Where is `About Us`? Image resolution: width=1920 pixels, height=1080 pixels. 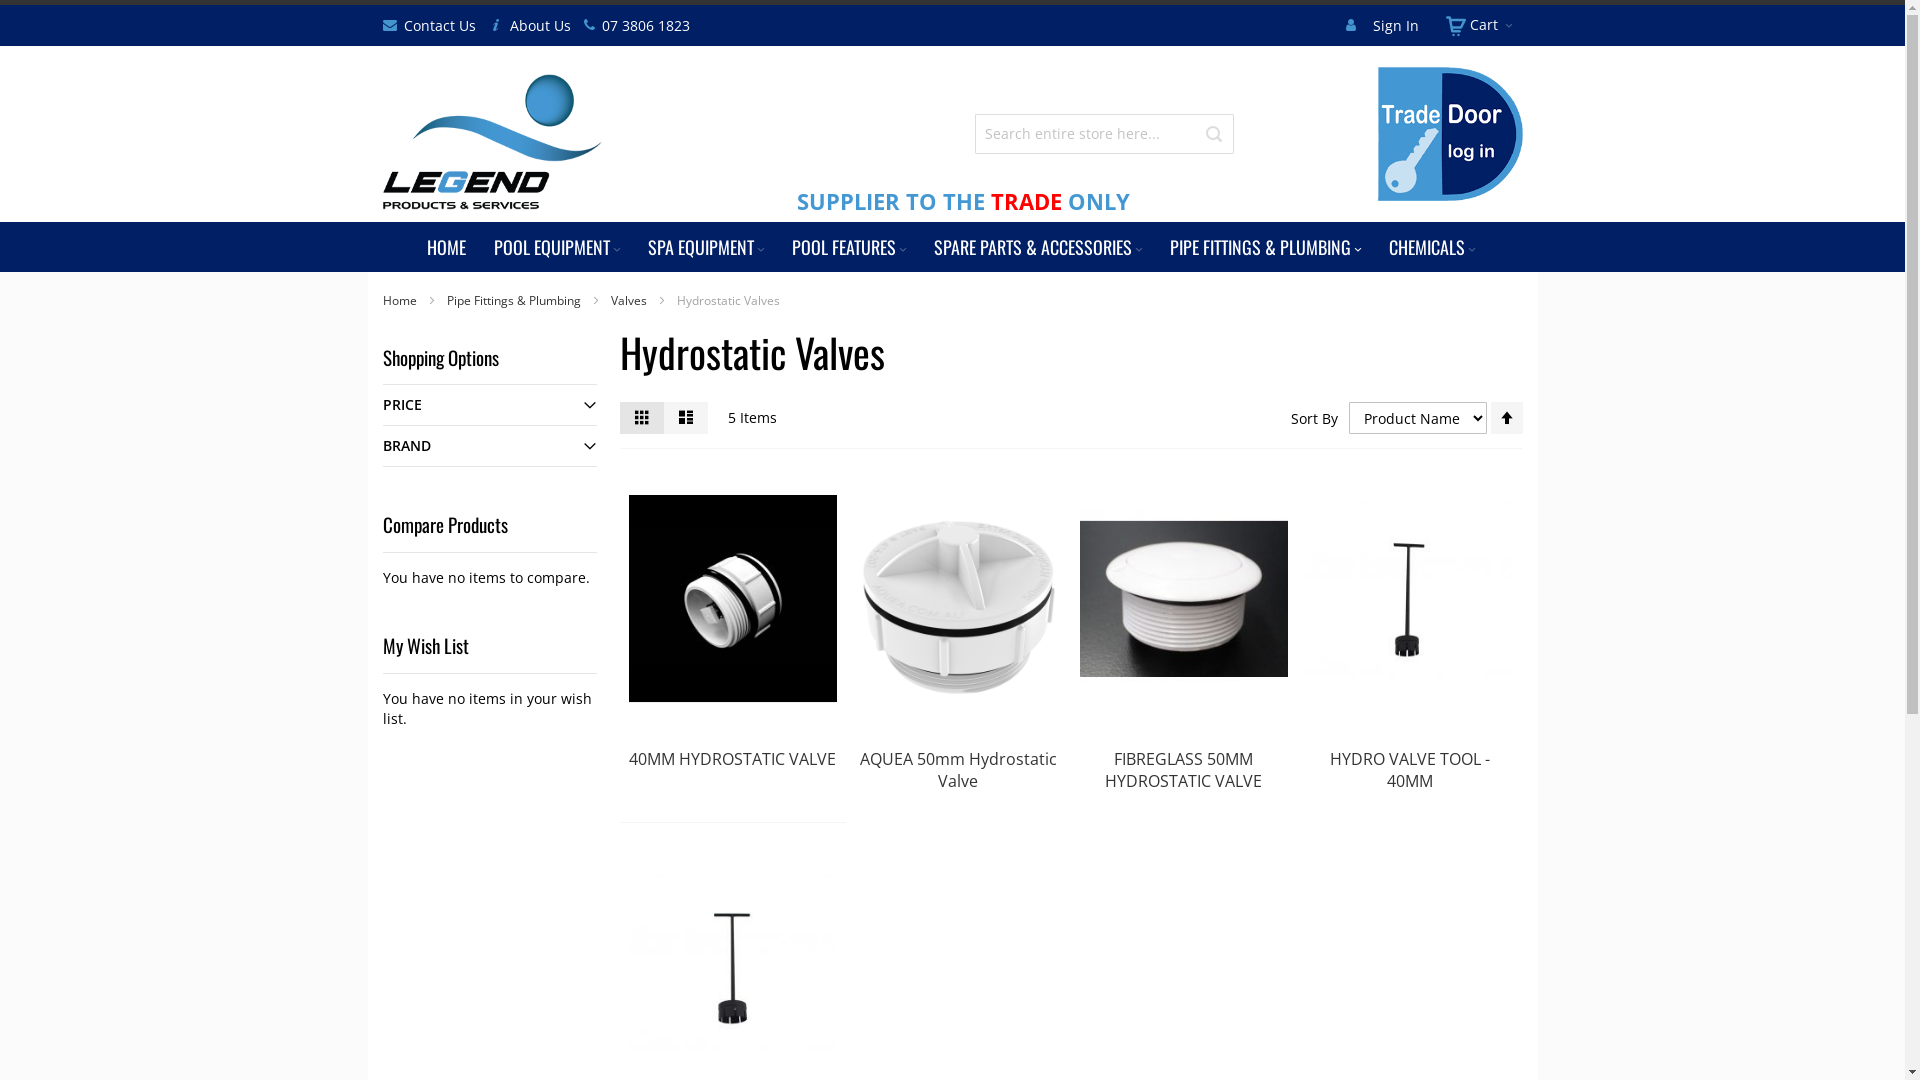 About Us is located at coordinates (540, 26).